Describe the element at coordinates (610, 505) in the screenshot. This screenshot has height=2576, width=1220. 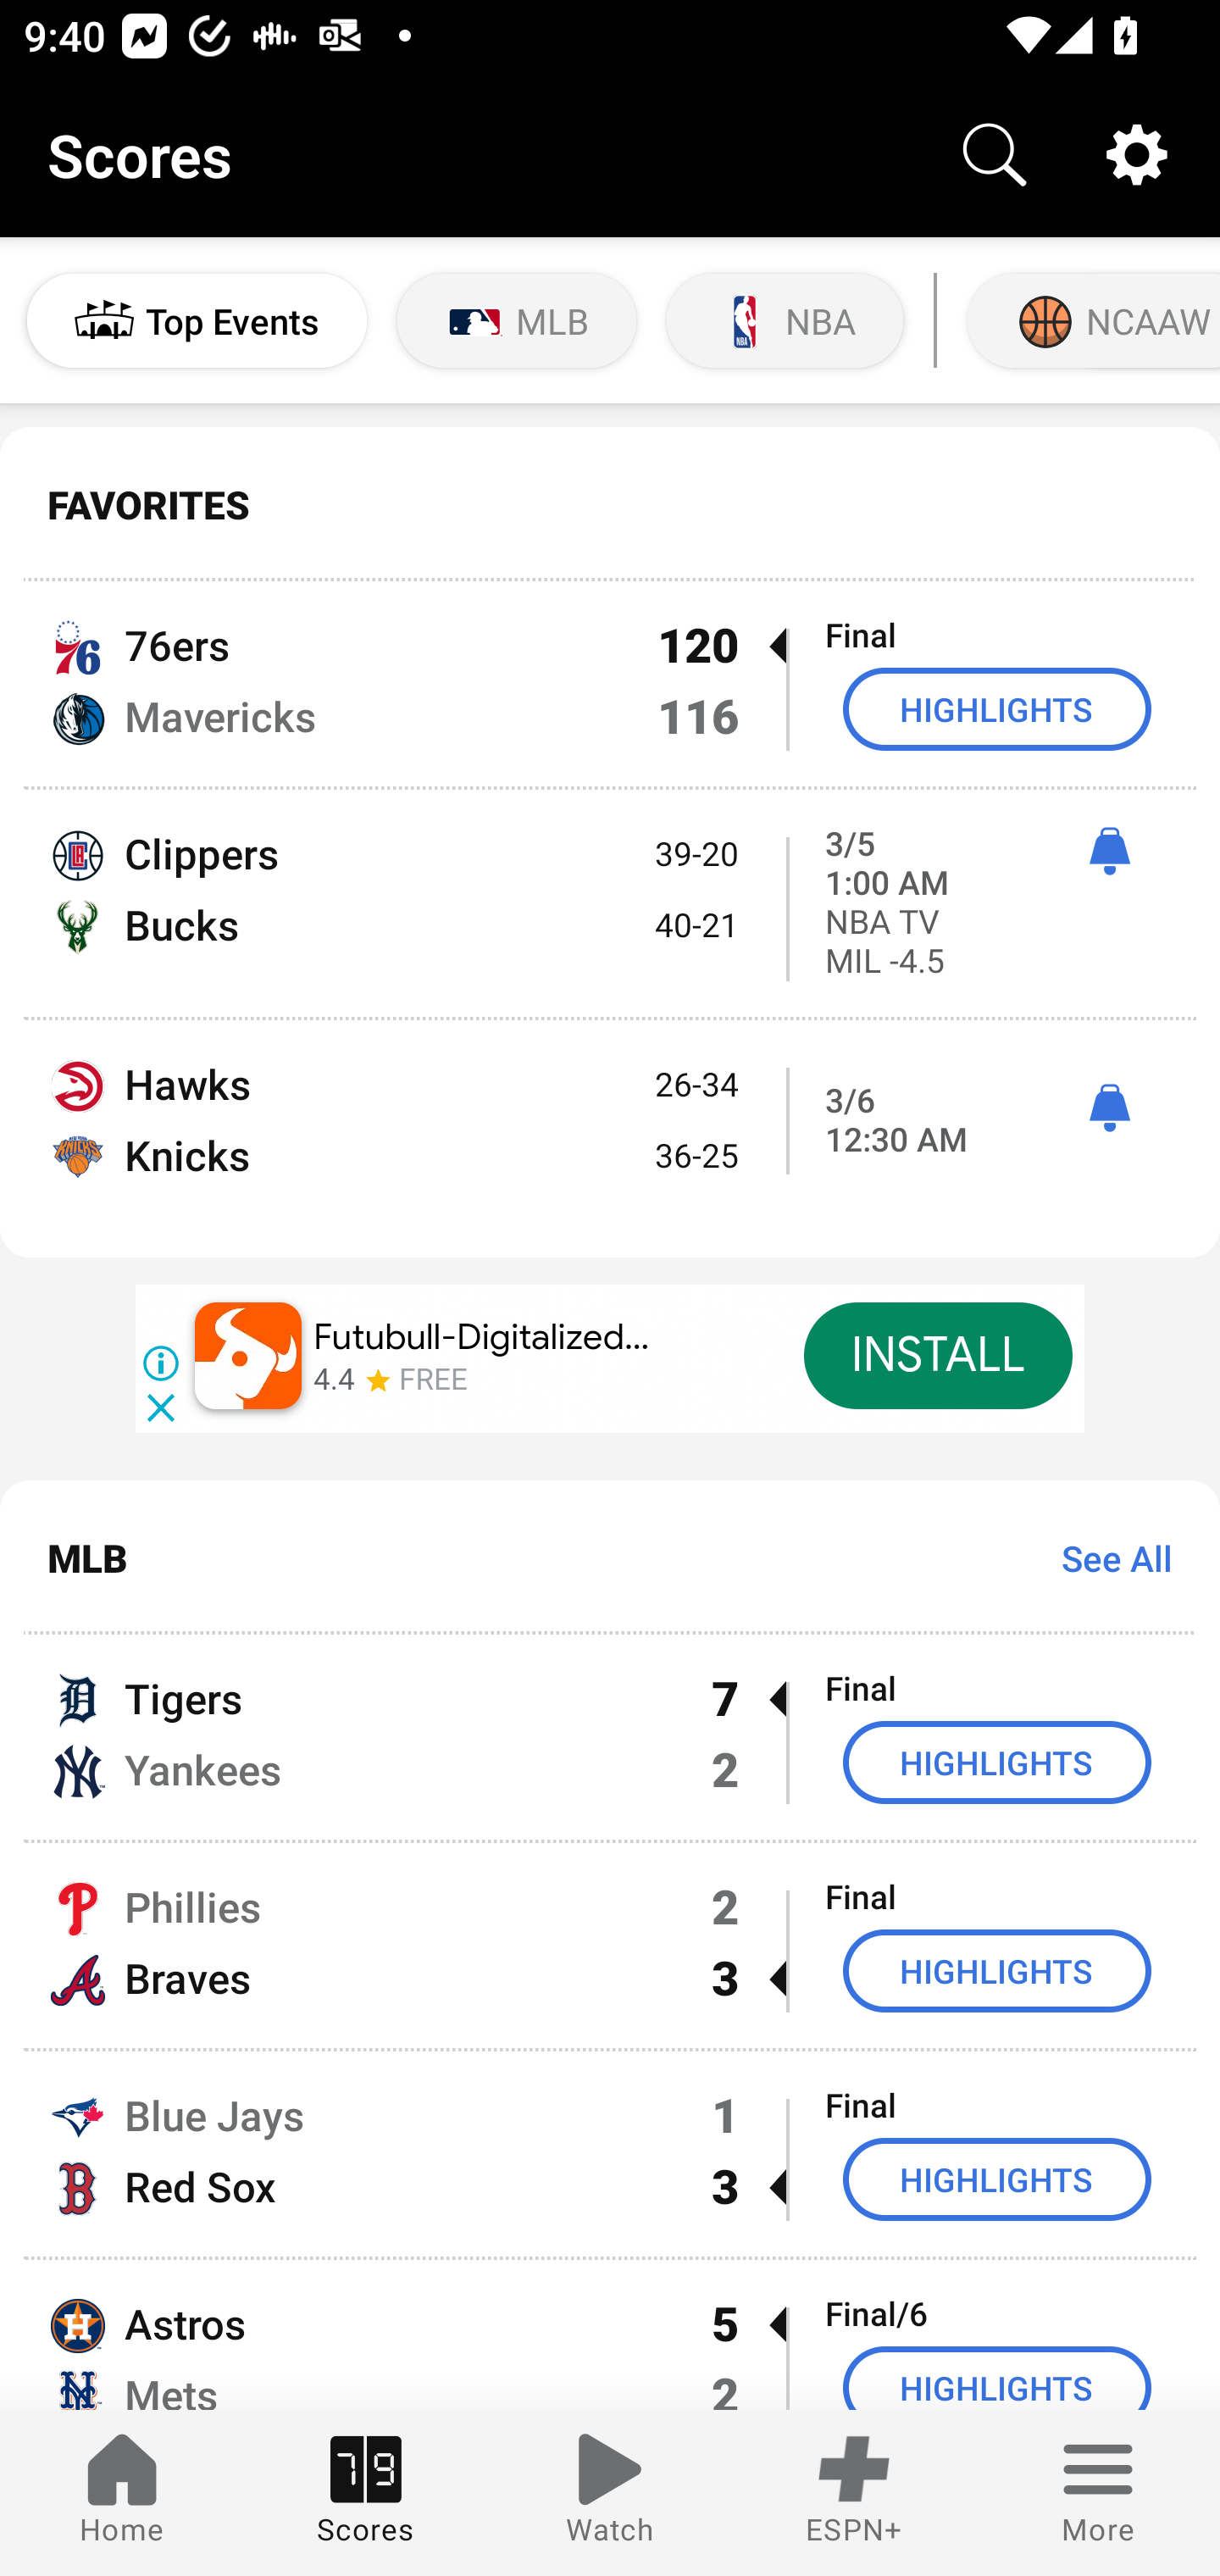
I see `FAVORITES` at that location.